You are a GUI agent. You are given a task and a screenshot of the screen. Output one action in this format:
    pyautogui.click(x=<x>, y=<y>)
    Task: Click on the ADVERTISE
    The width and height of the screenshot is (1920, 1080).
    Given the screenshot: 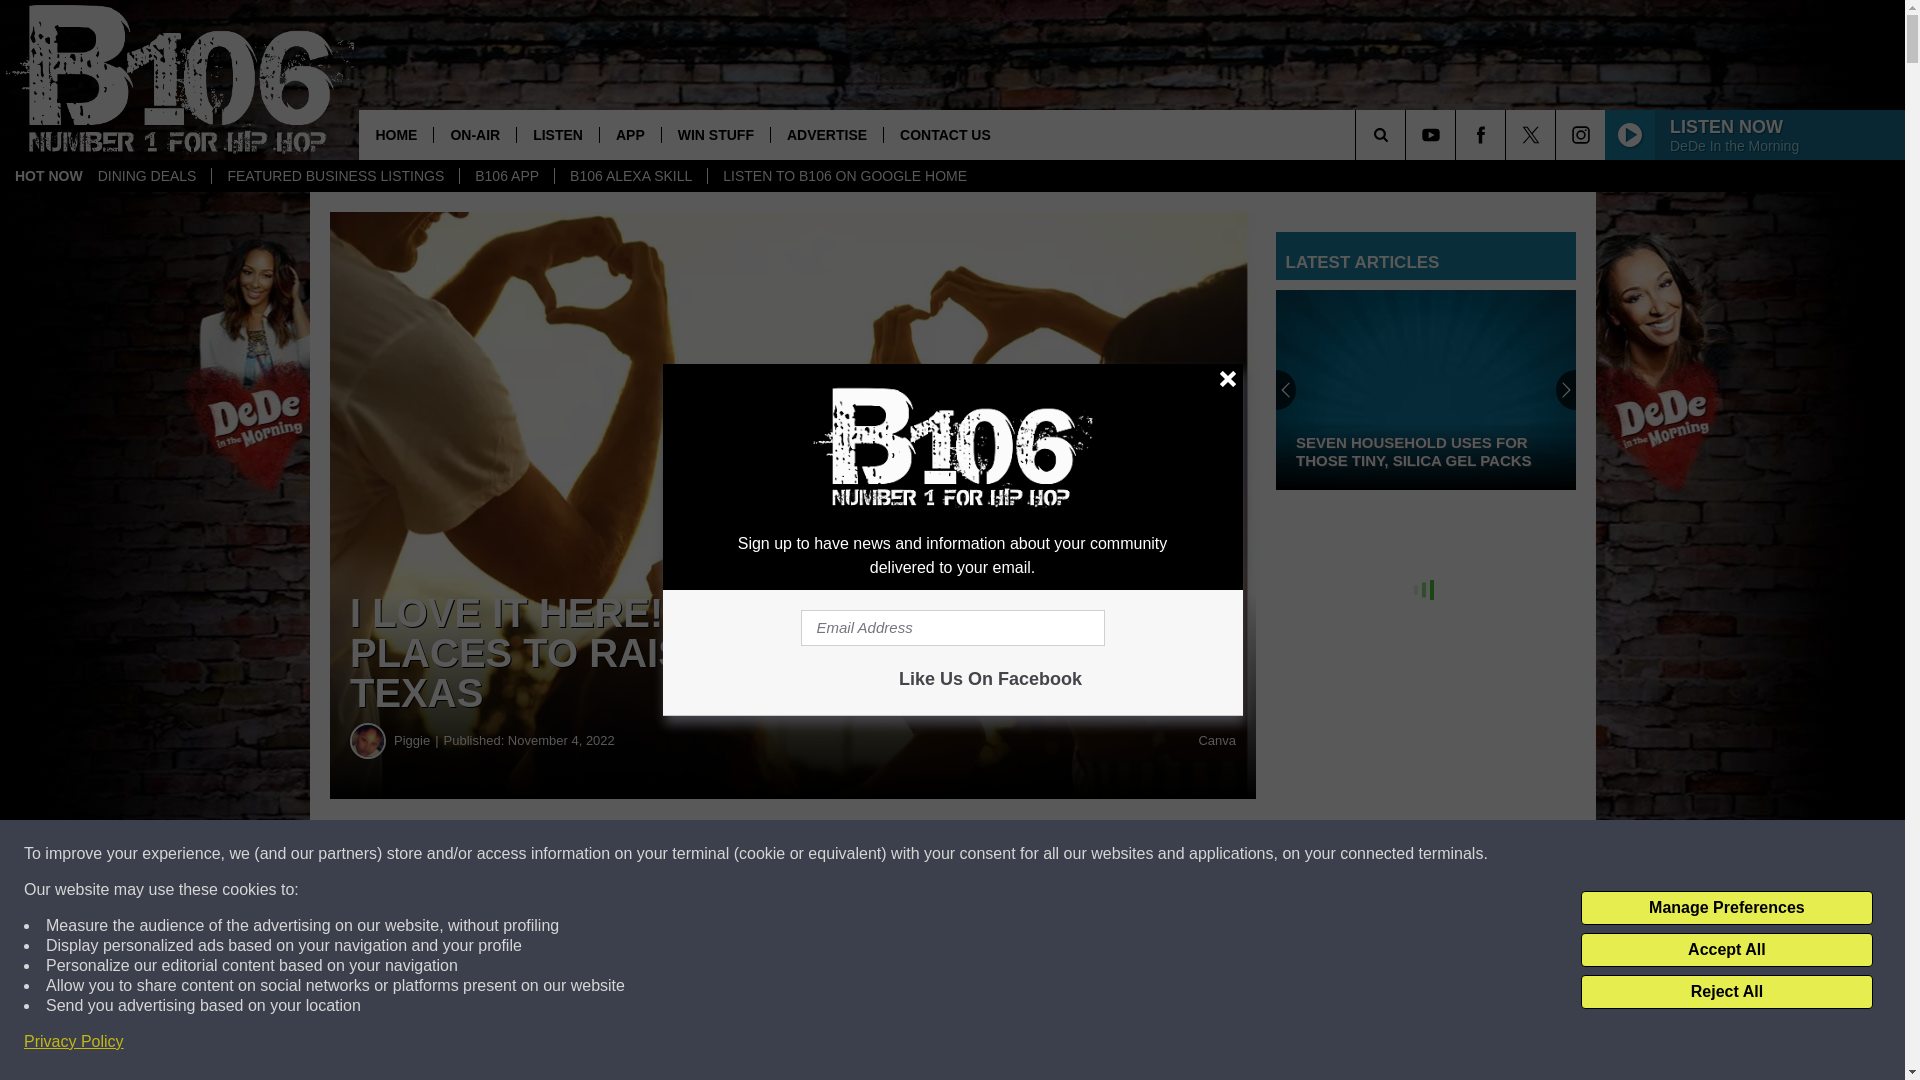 What is the action you would take?
    pyautogui.click(x=826, y=134)
    